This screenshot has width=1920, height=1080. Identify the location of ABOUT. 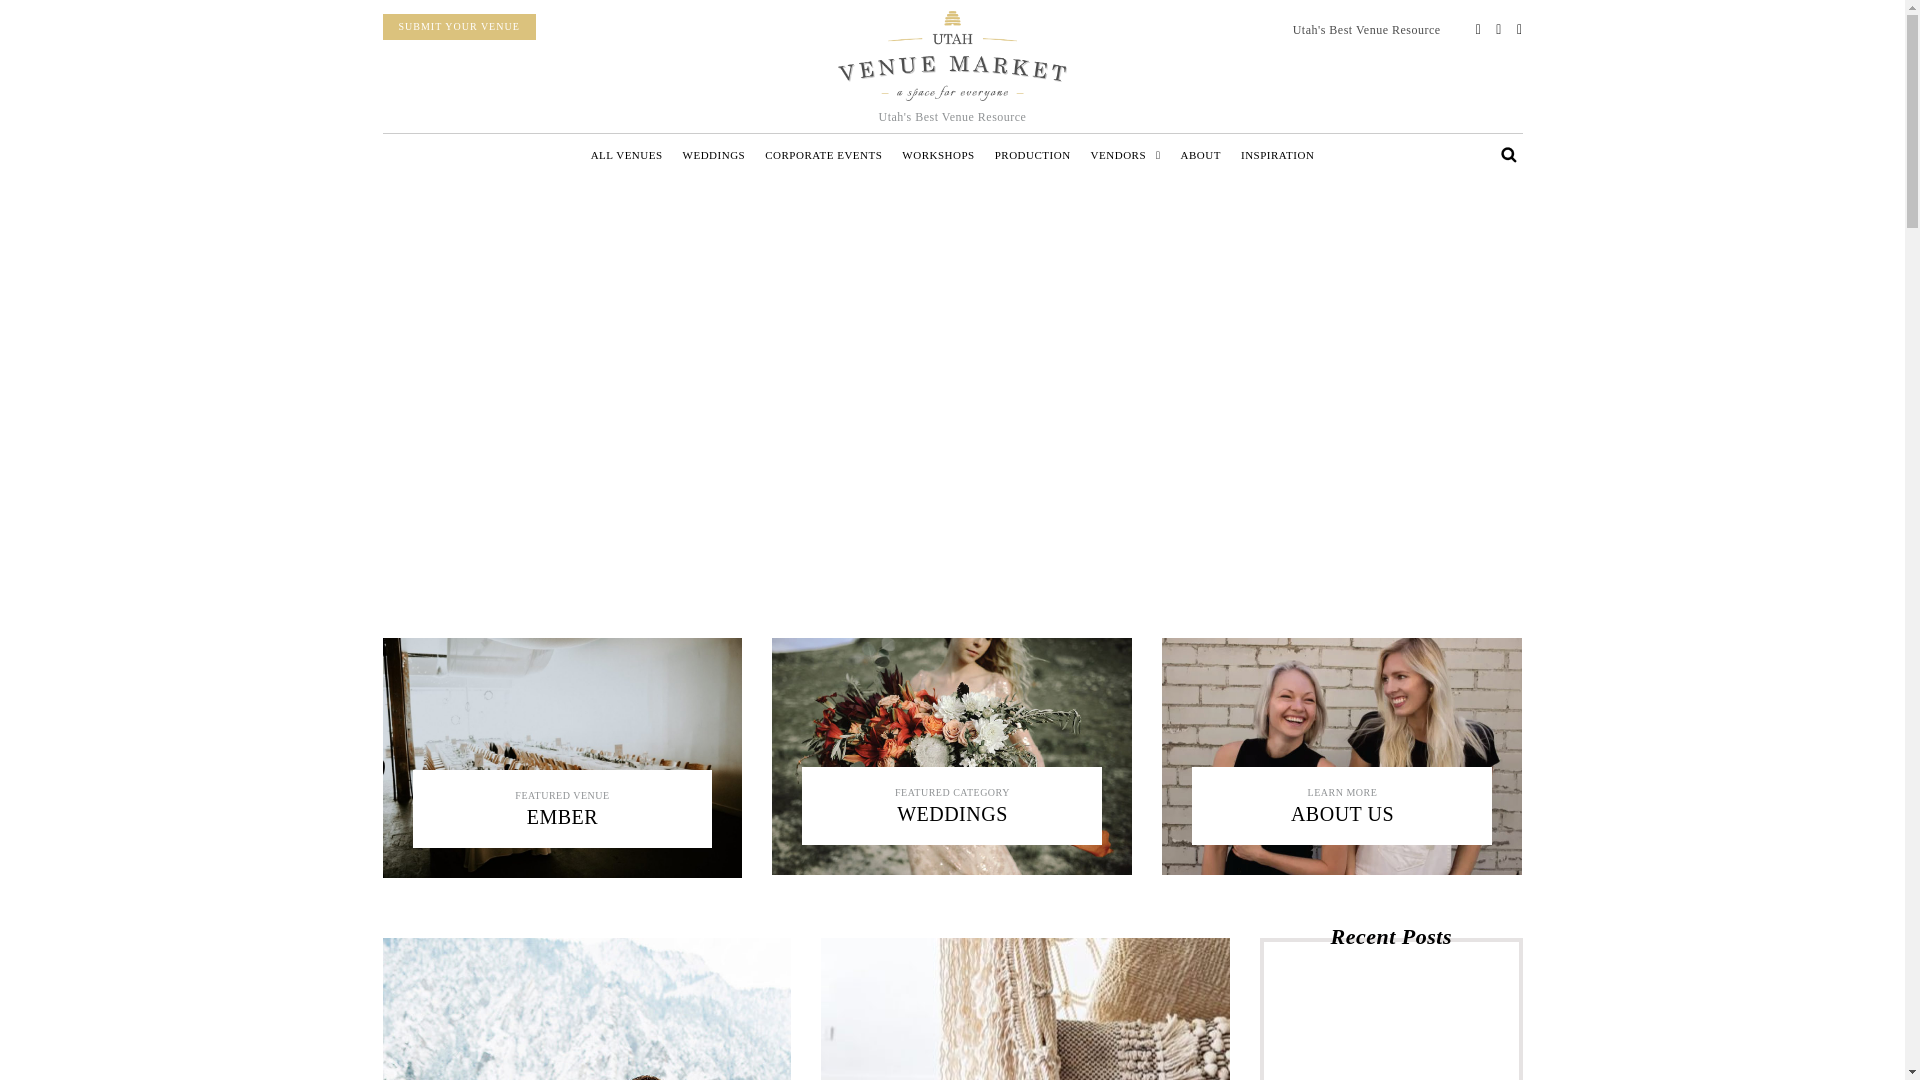
(1200, 155).